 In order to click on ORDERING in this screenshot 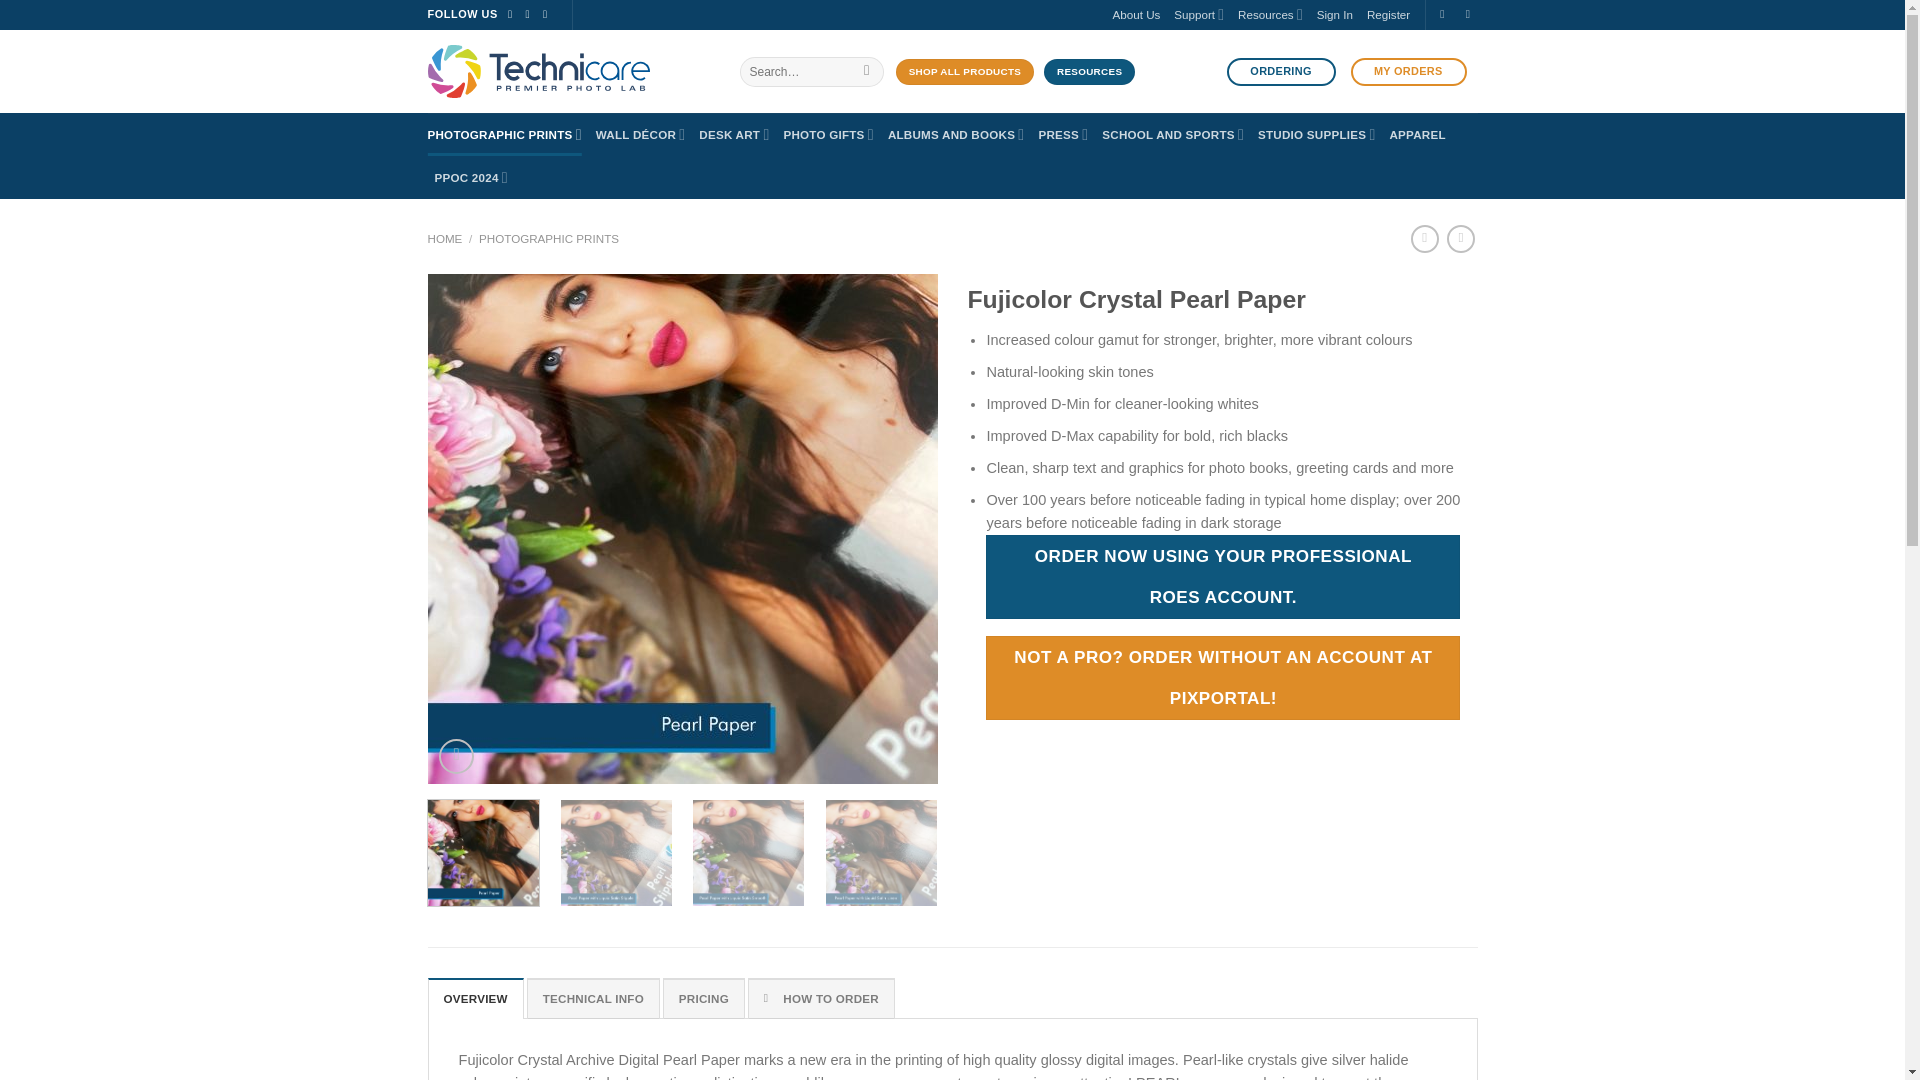, I will do `click(1281, 72)`.